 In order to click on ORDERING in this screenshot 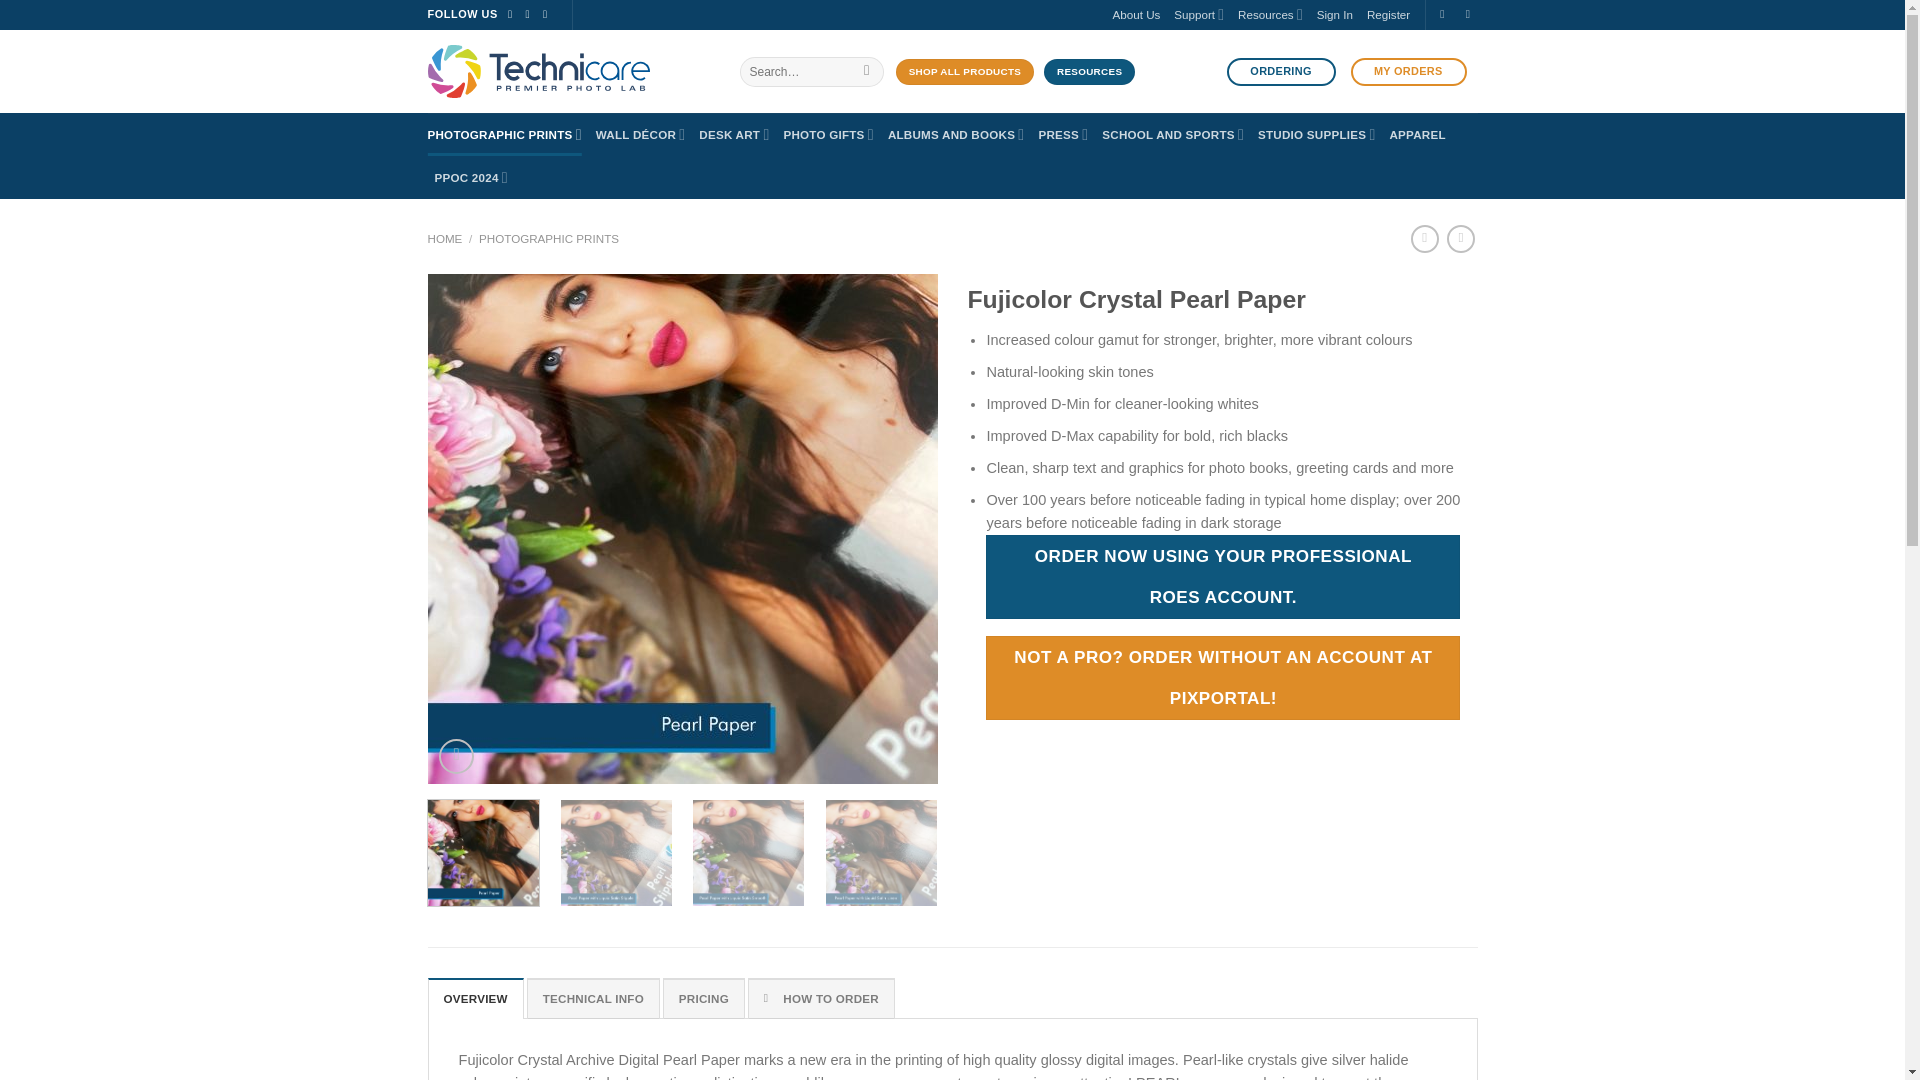, I will do `click(1281, 72)`.